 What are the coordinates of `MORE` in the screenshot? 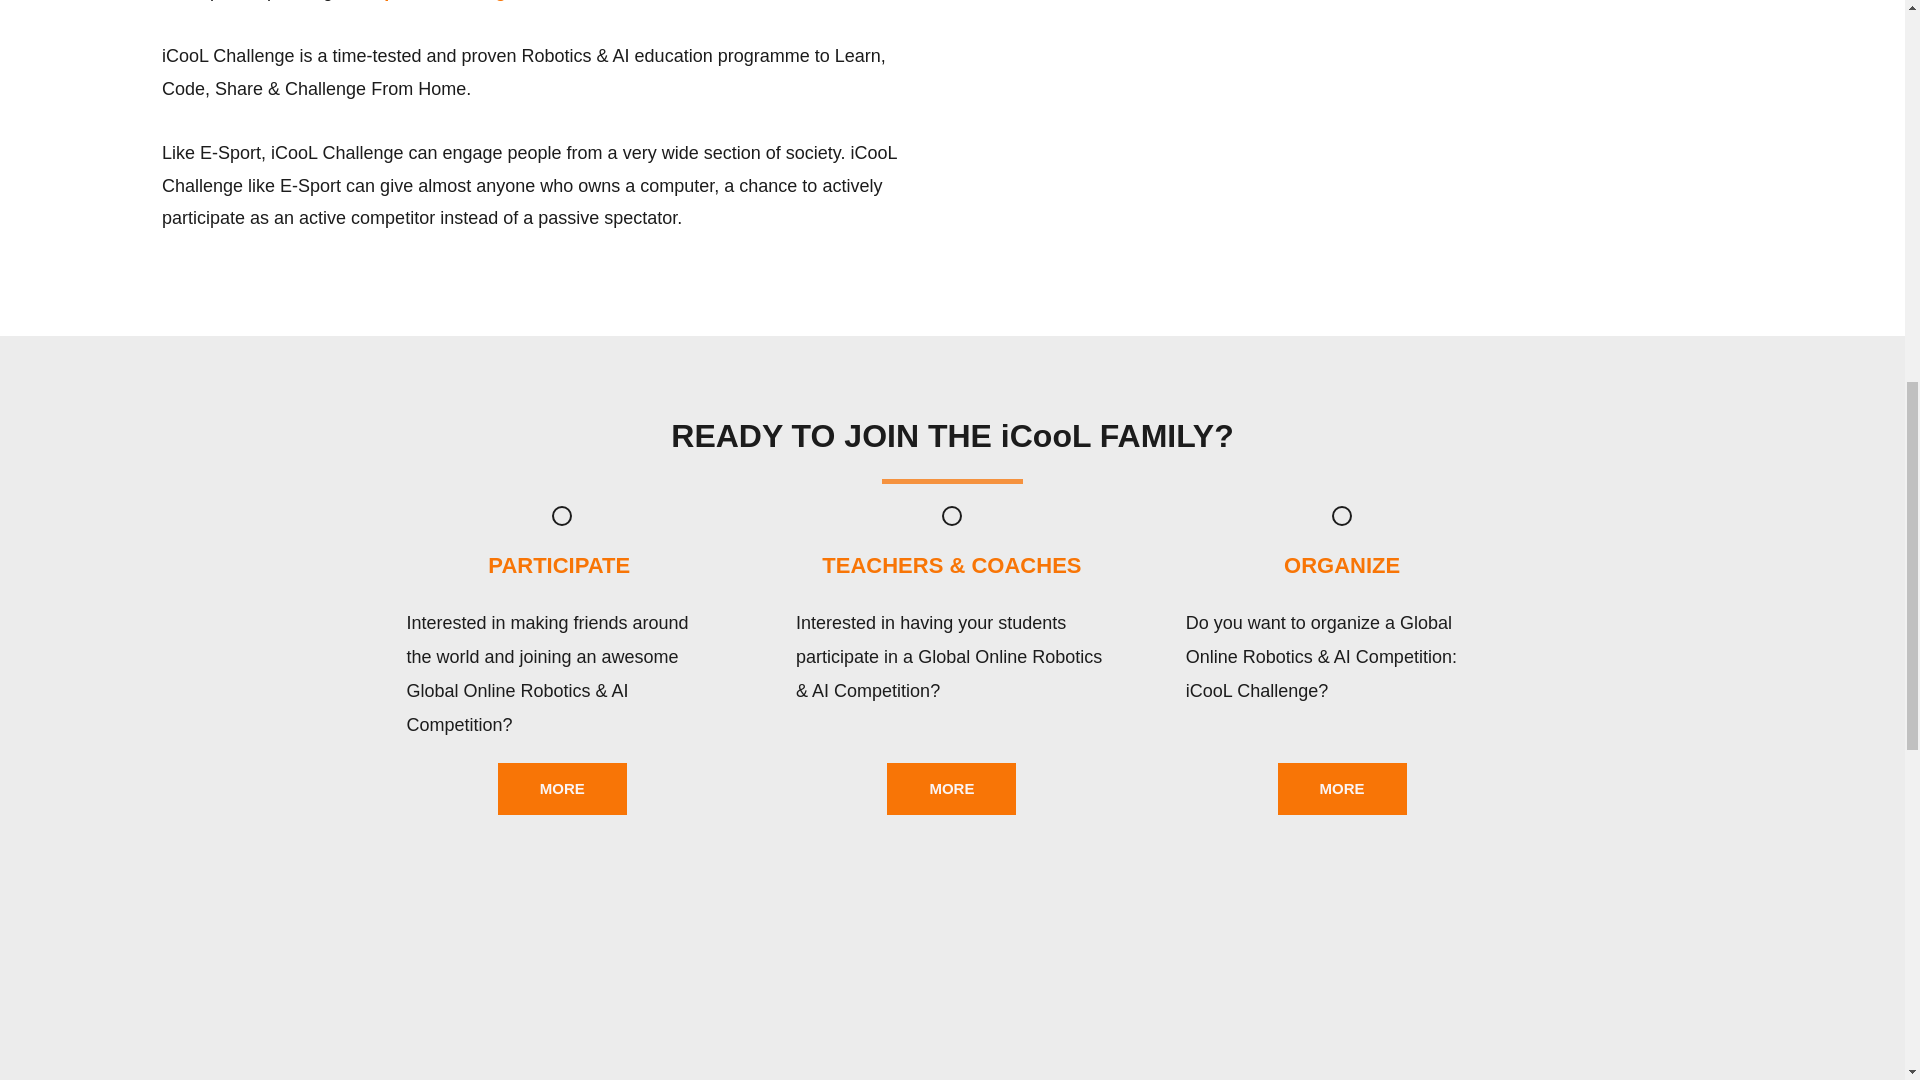 It's located at (562, 788).